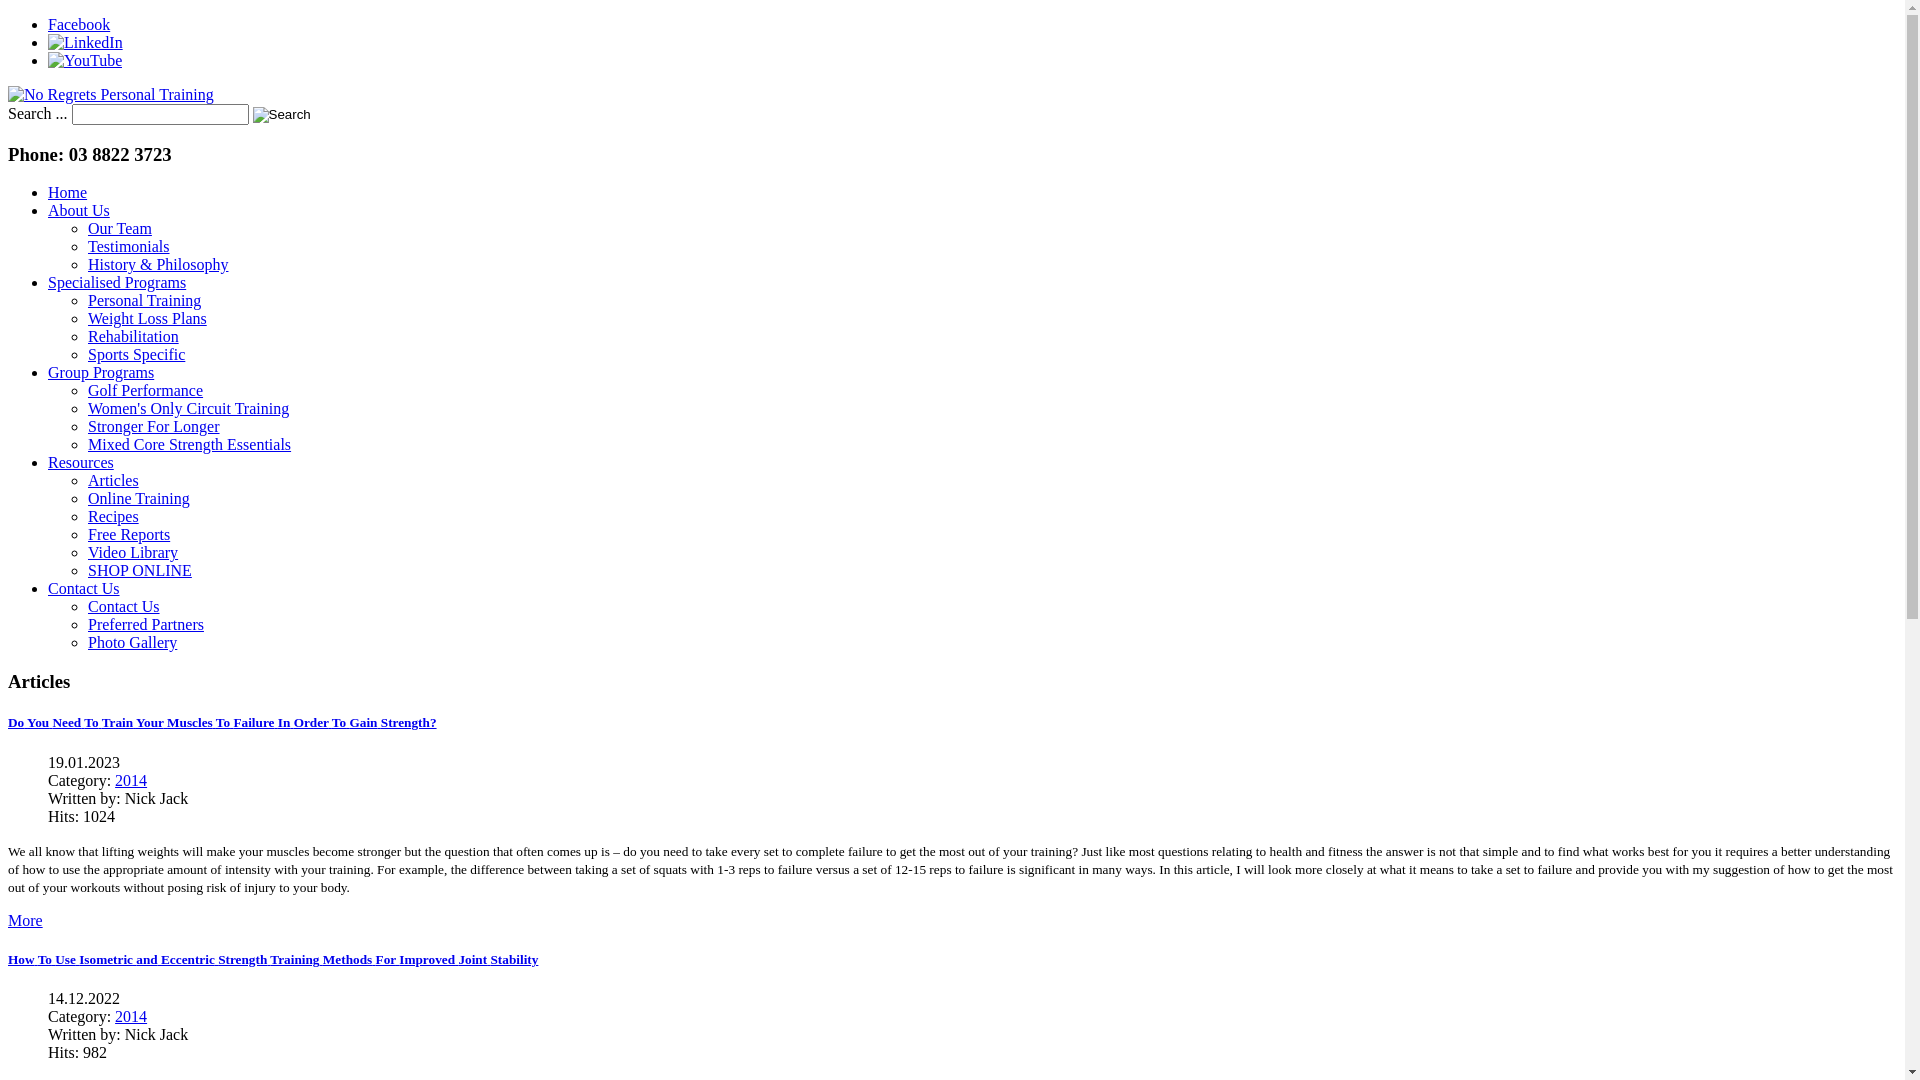 This screenshot has width=1920, height=1080. Describe the element at coordinates (81, 462) in the screenshot. I see `Resources` at that location.